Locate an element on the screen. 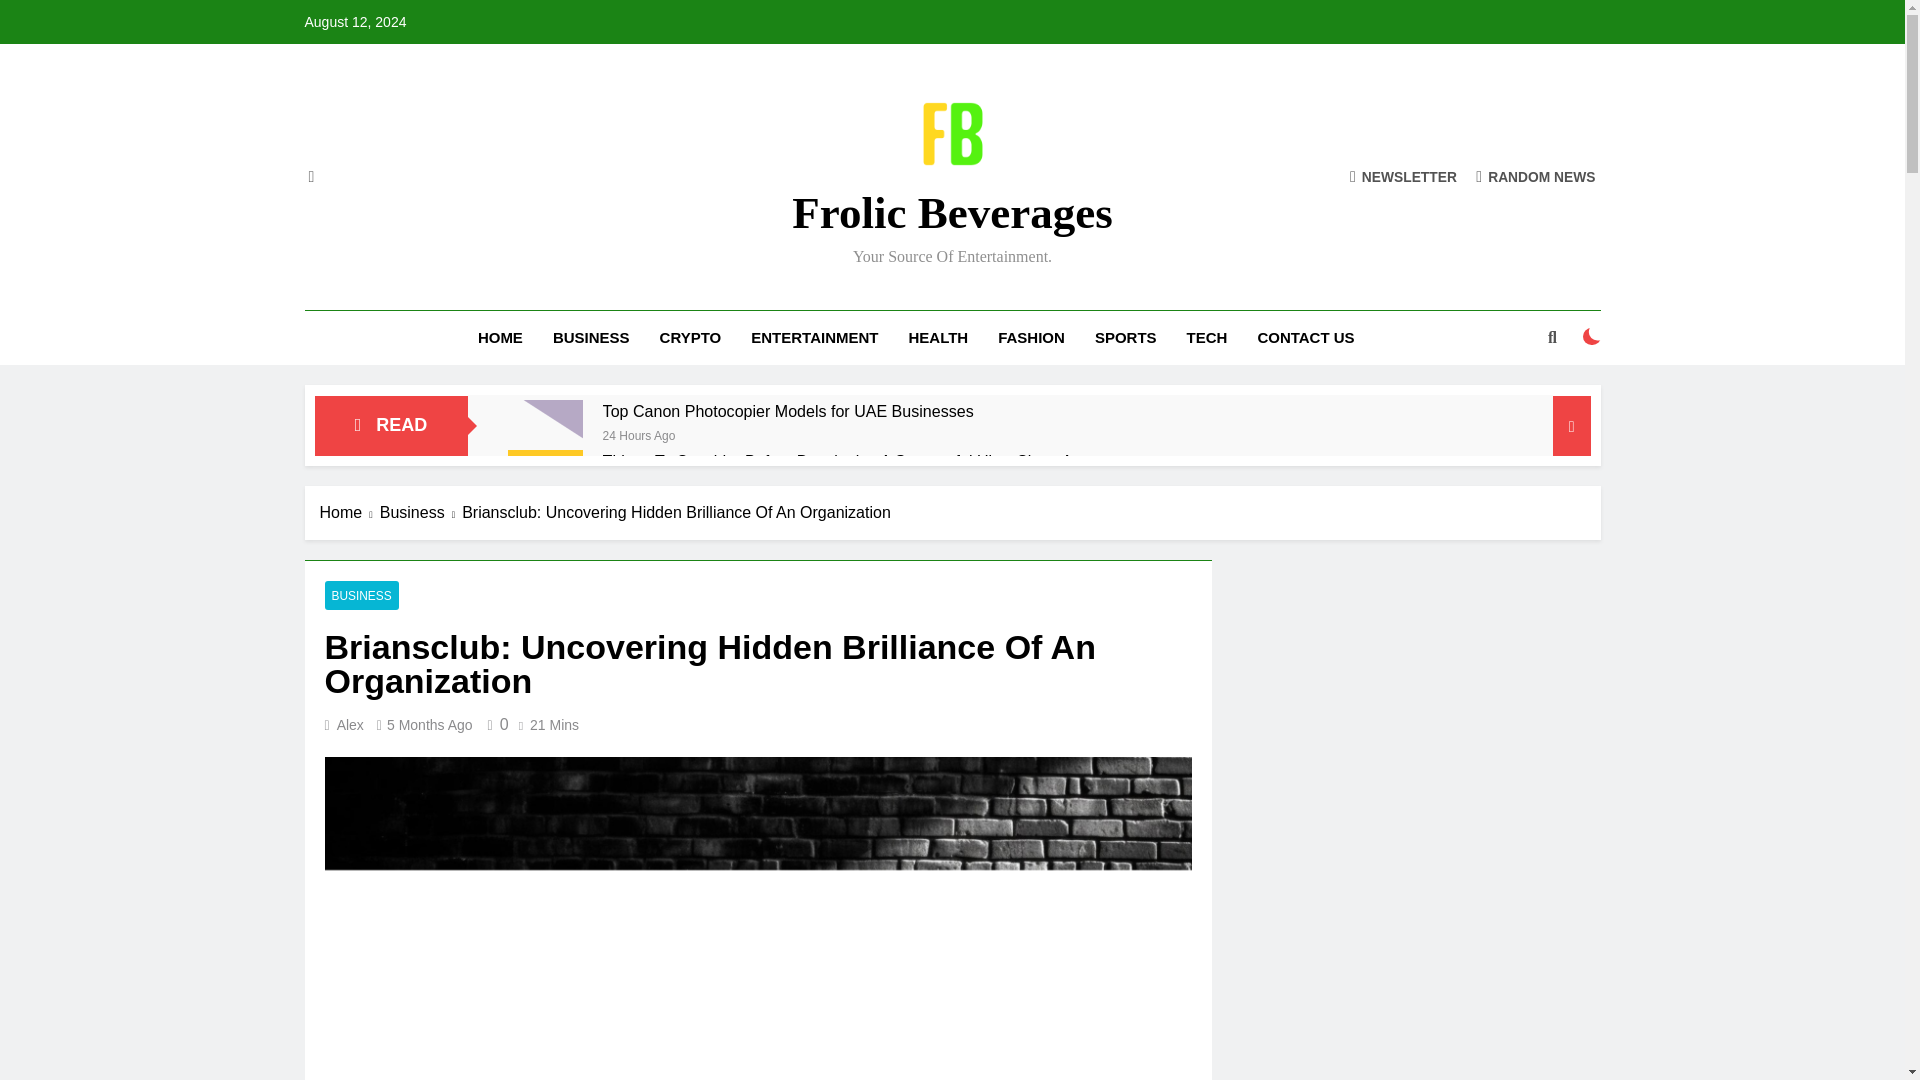 The image size is (1920, 1080). 24 Hours Ago is located at coordinates (638, 434).